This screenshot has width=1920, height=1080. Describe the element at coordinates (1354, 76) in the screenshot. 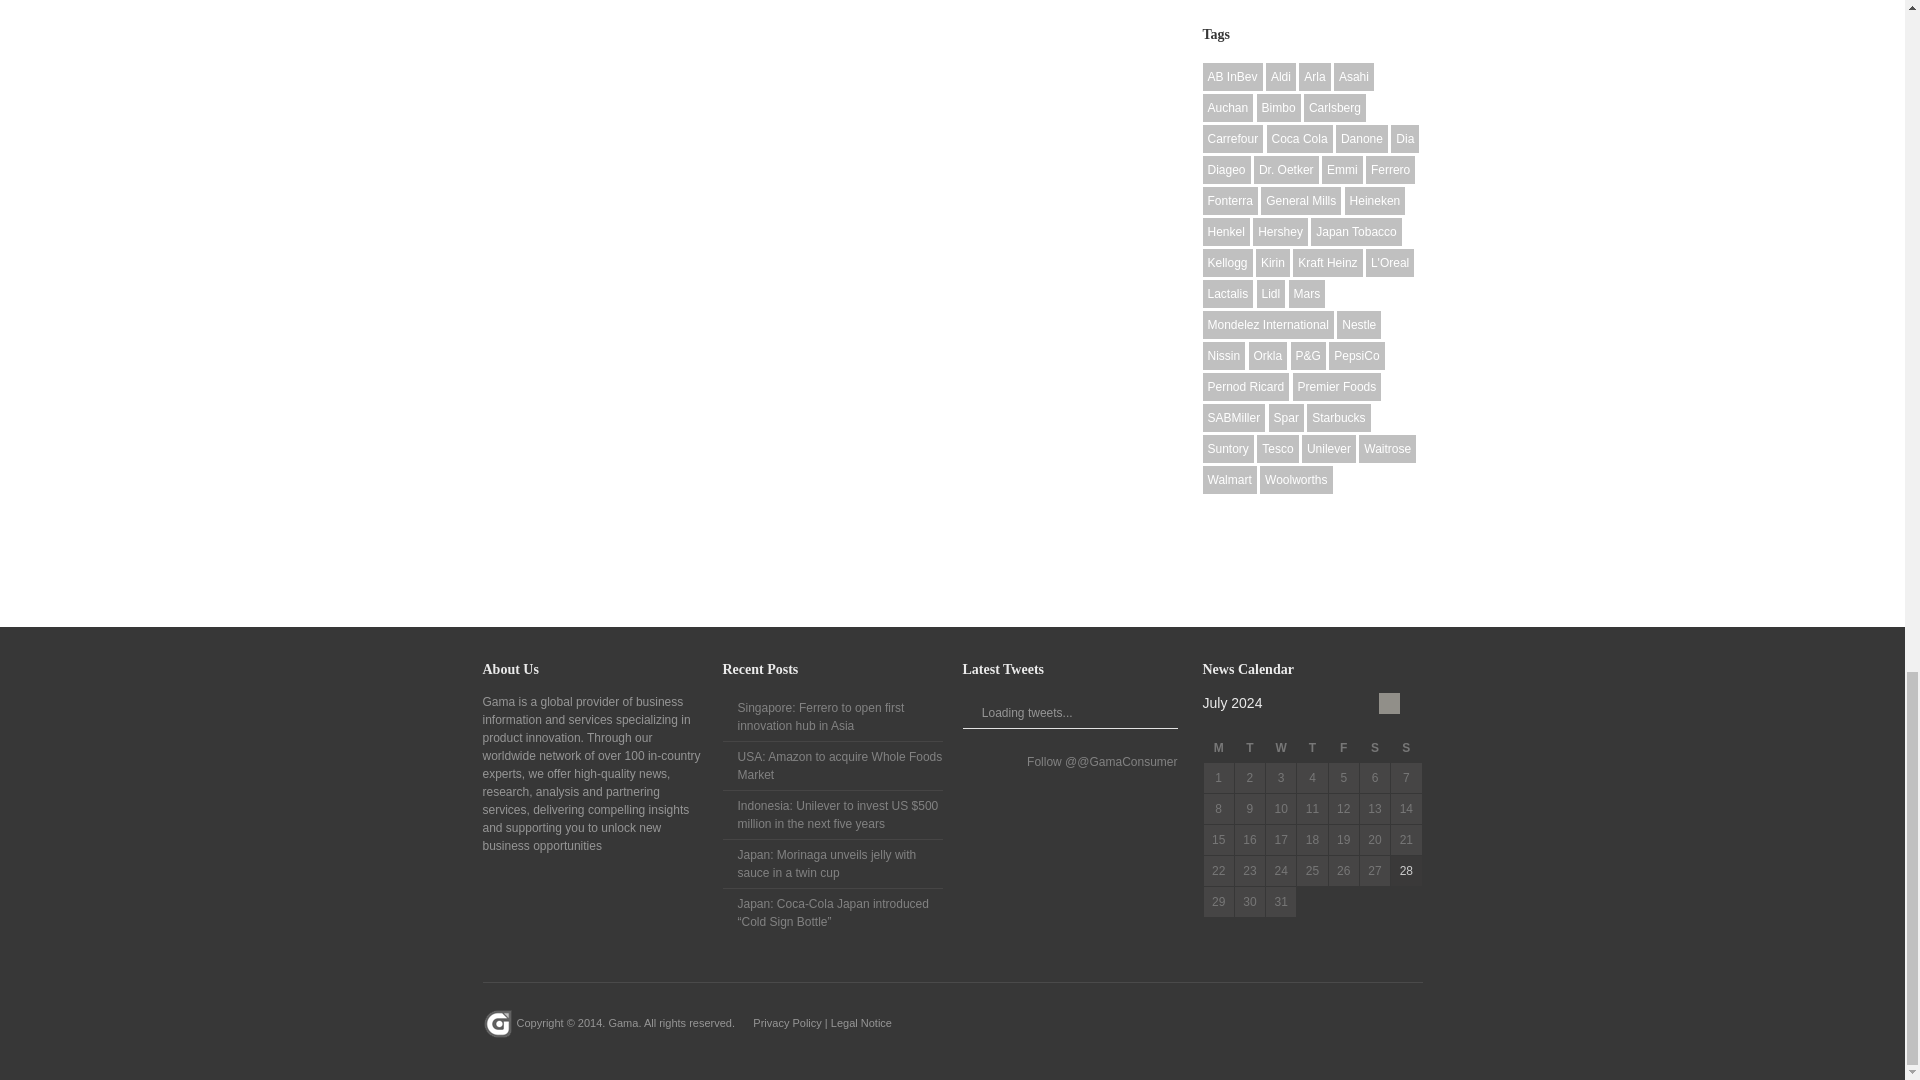

I see `9 topics` at that location.